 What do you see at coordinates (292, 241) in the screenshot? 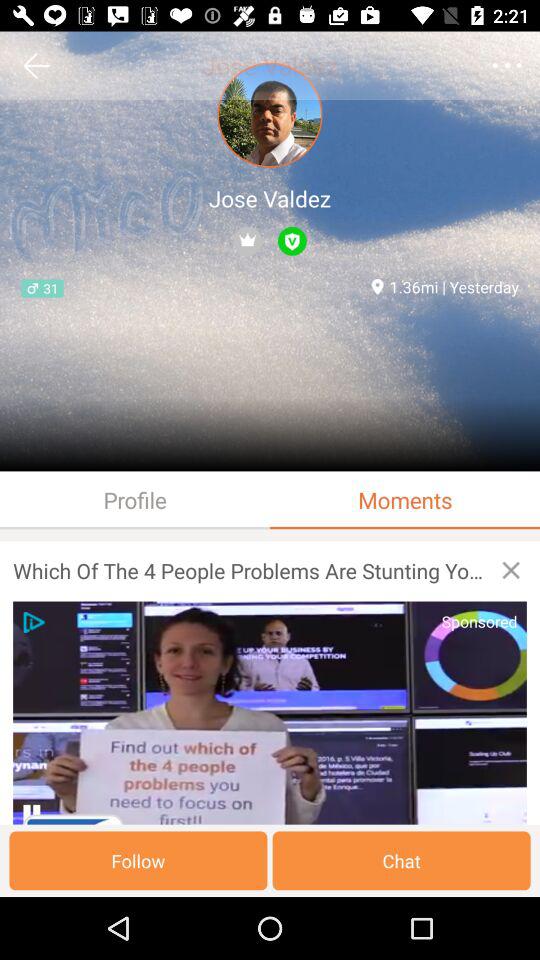
I see `click on the 2nd icon below jose valdez` at bounding box center [292, 241].